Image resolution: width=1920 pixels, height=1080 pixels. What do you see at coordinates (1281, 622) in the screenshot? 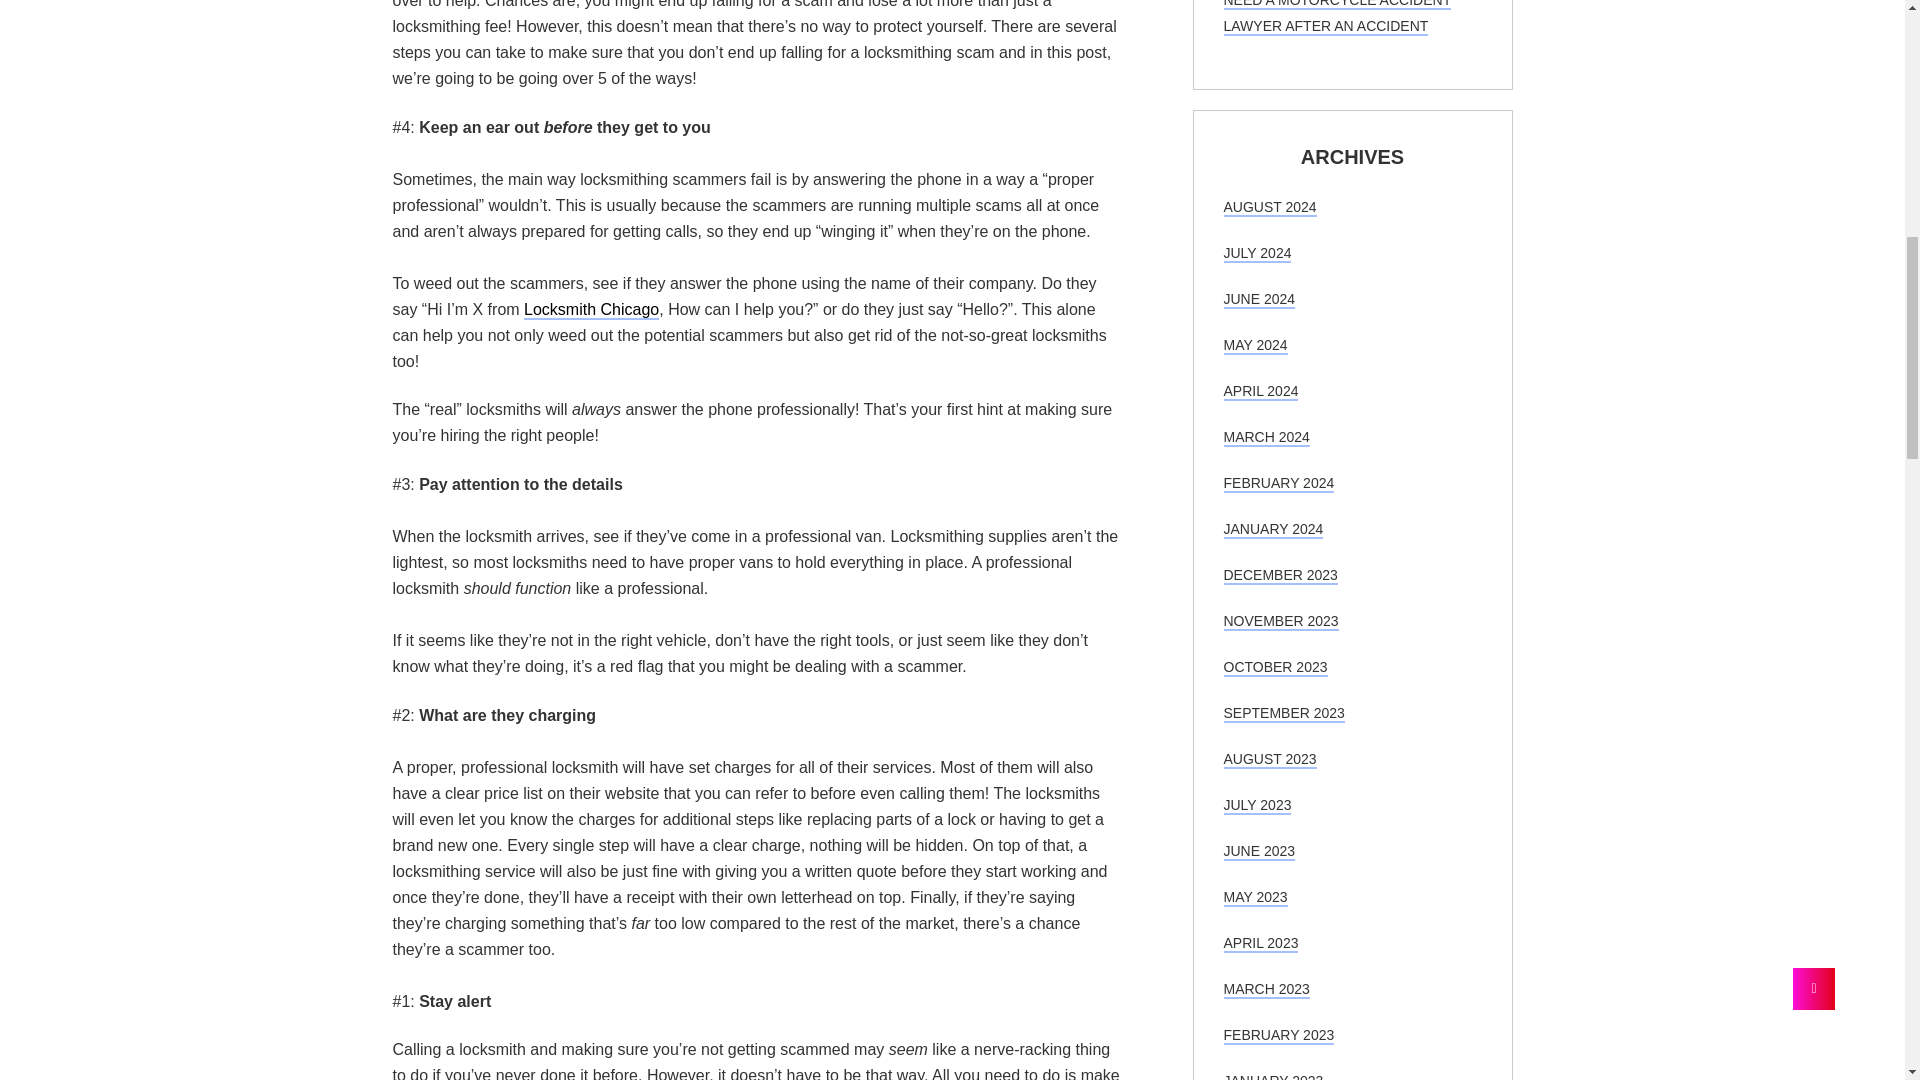
I see `NOVEMBER 2023` at bounding box center [1281, 622].